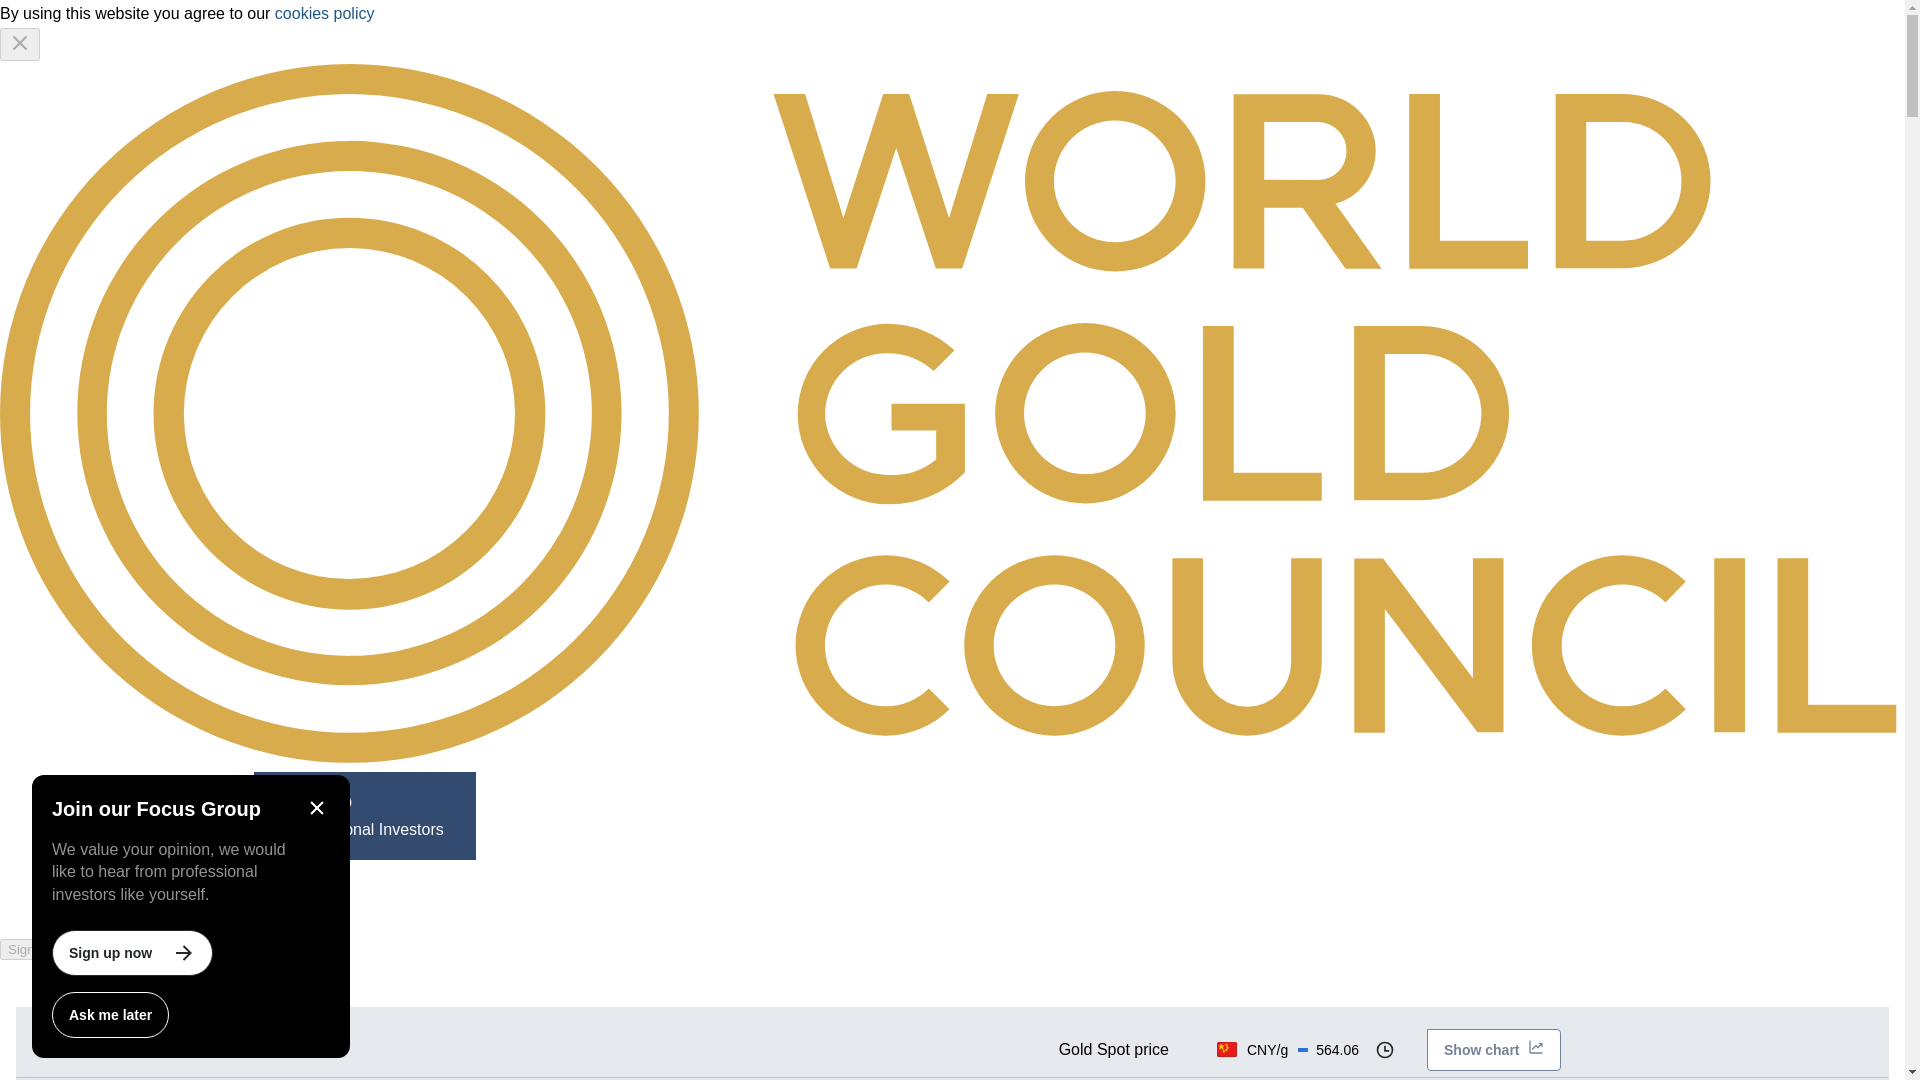 This screenshot has height=1080, width=1920. Describe the element at coordinates (116, 992) in the screenshot. I see `Social commentary about gold` at that location.